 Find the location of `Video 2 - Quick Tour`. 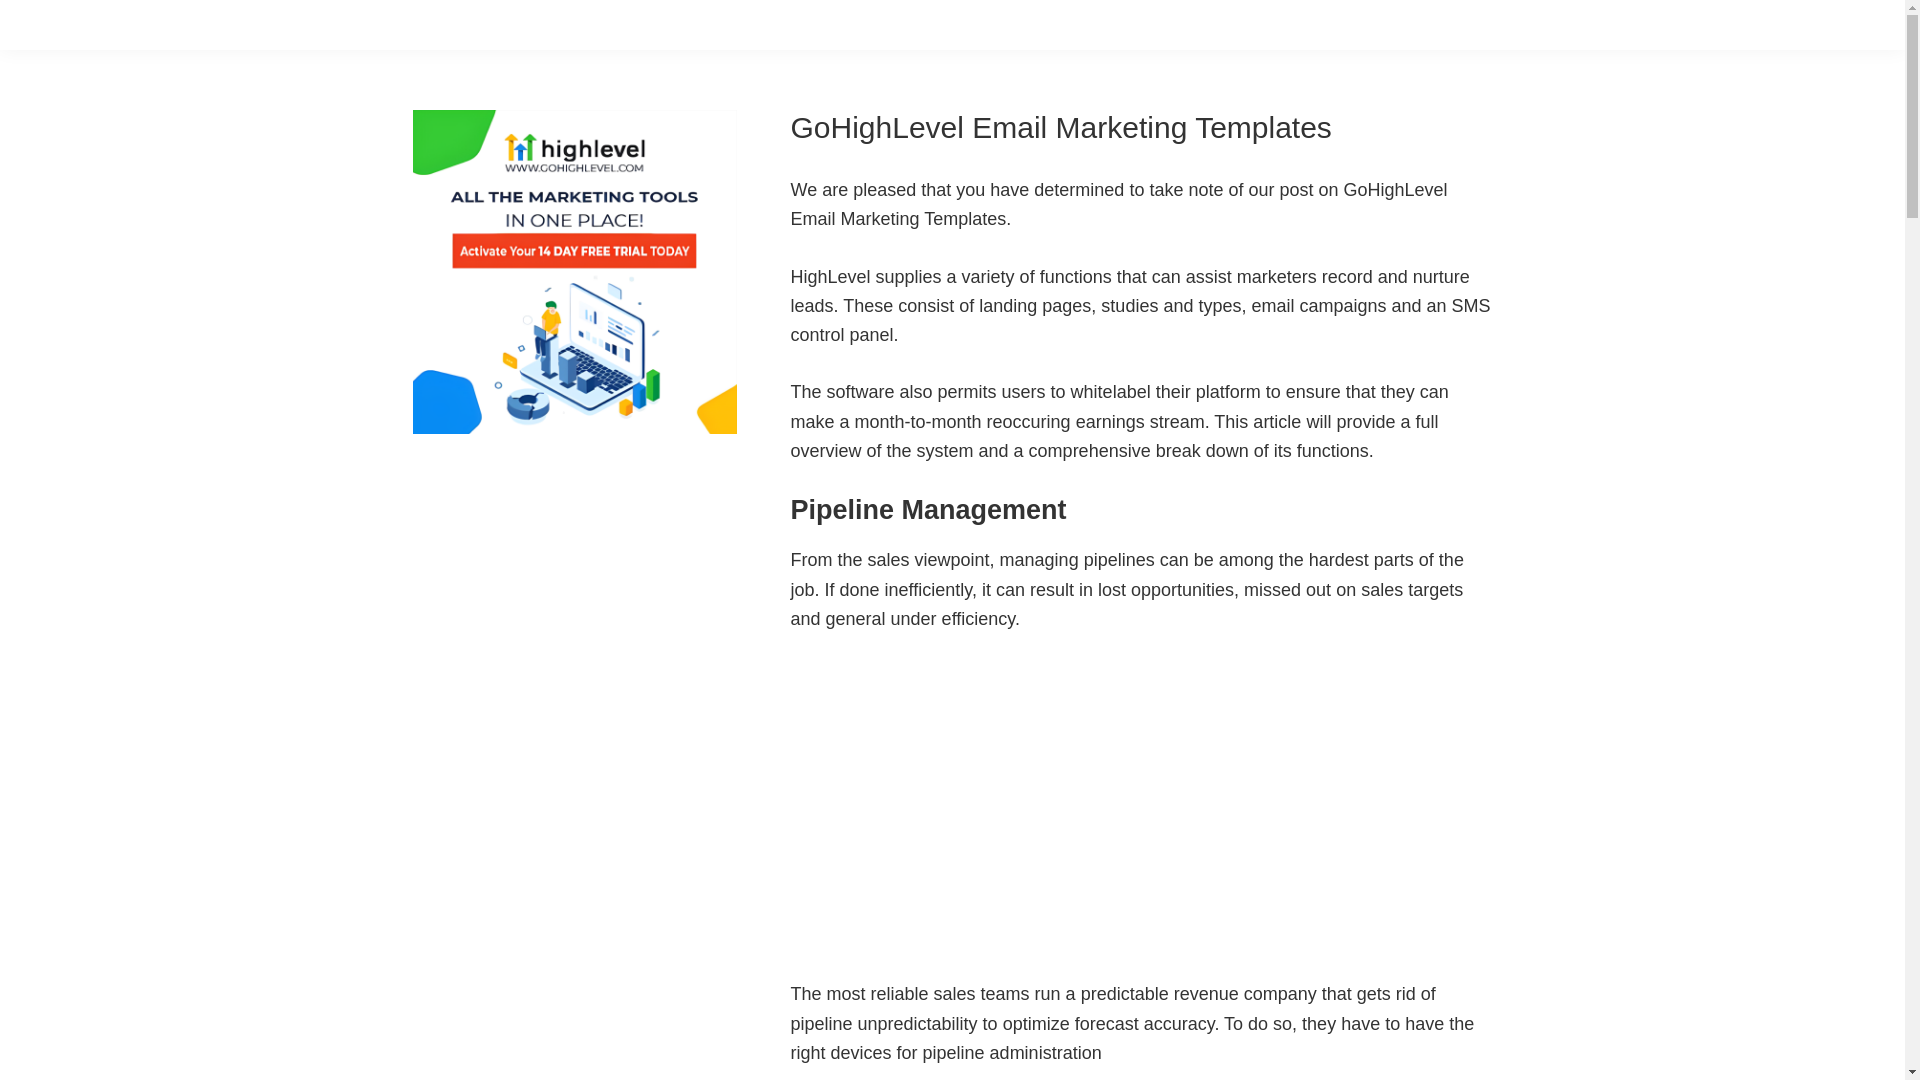

Video 2 - Quick Tour is located at coordinates (1040, 802).